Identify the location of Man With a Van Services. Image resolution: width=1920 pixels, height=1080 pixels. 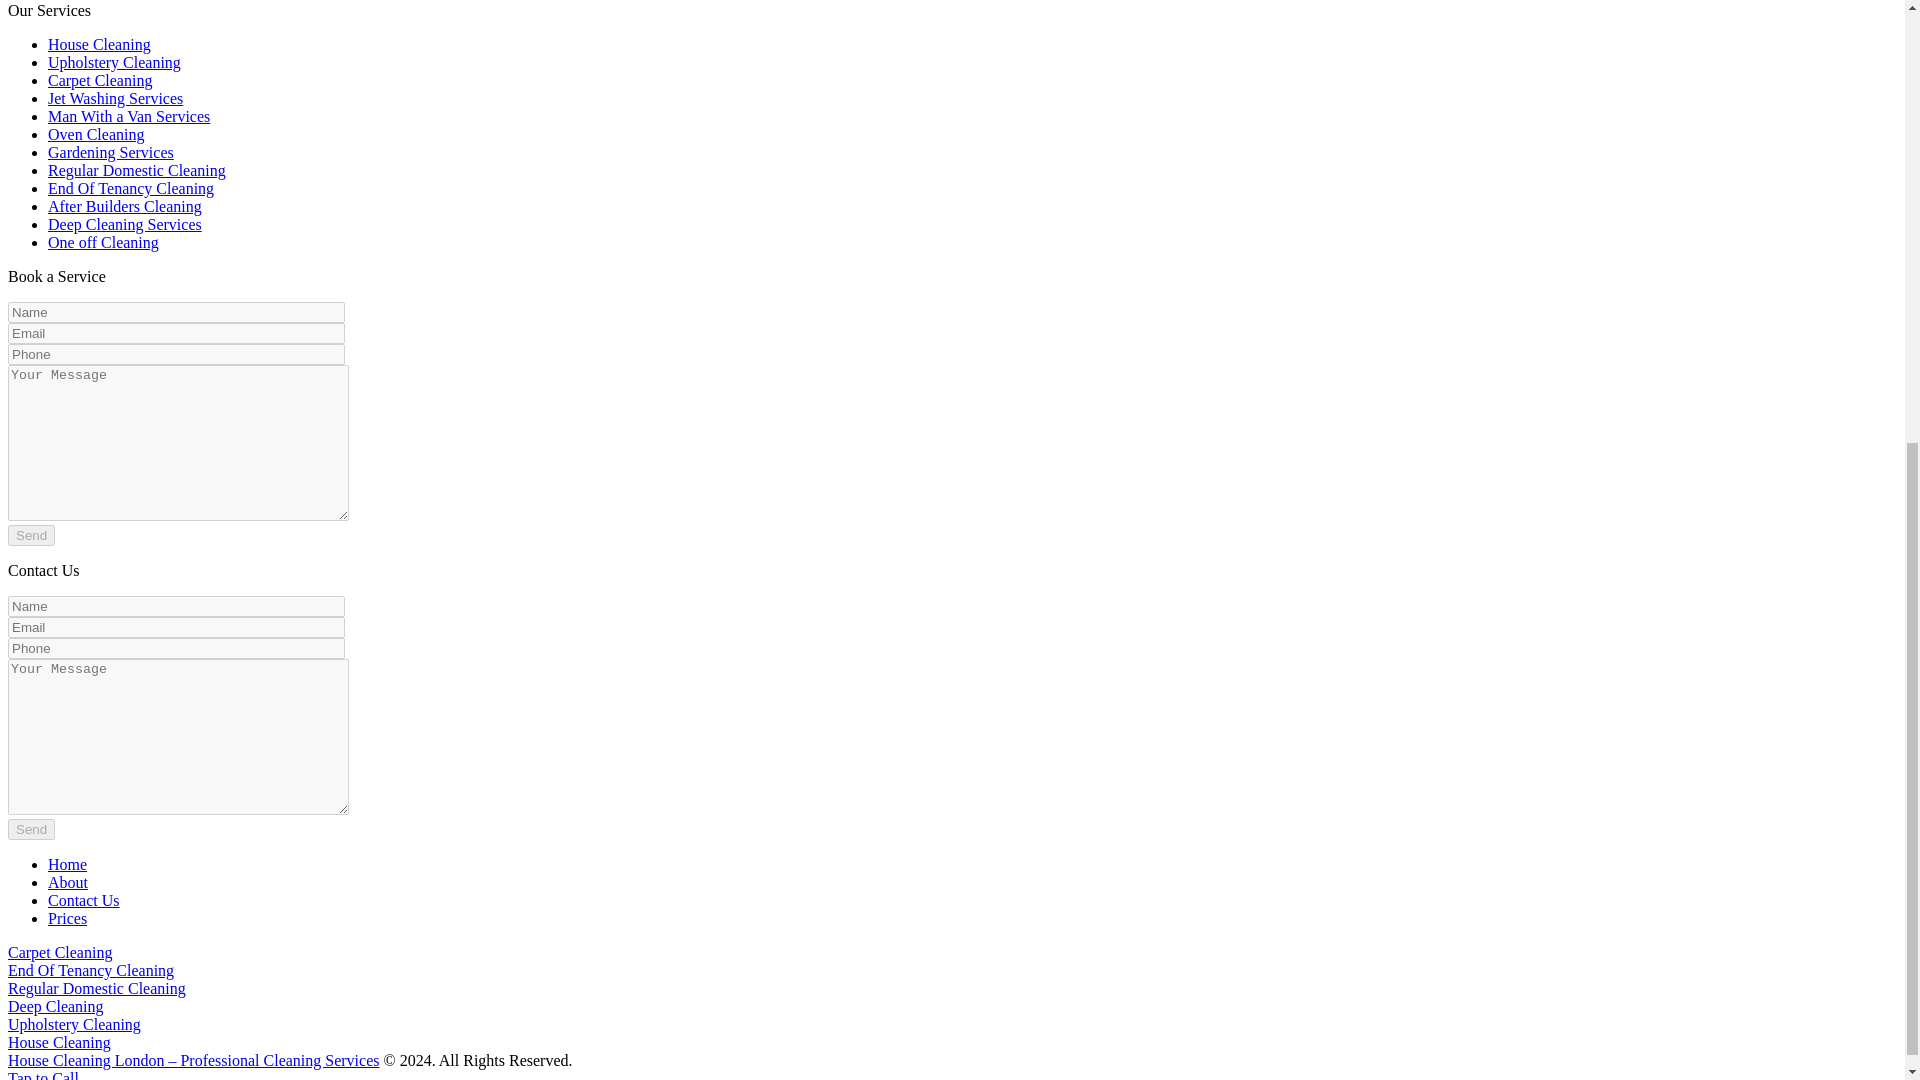
(128, 116).